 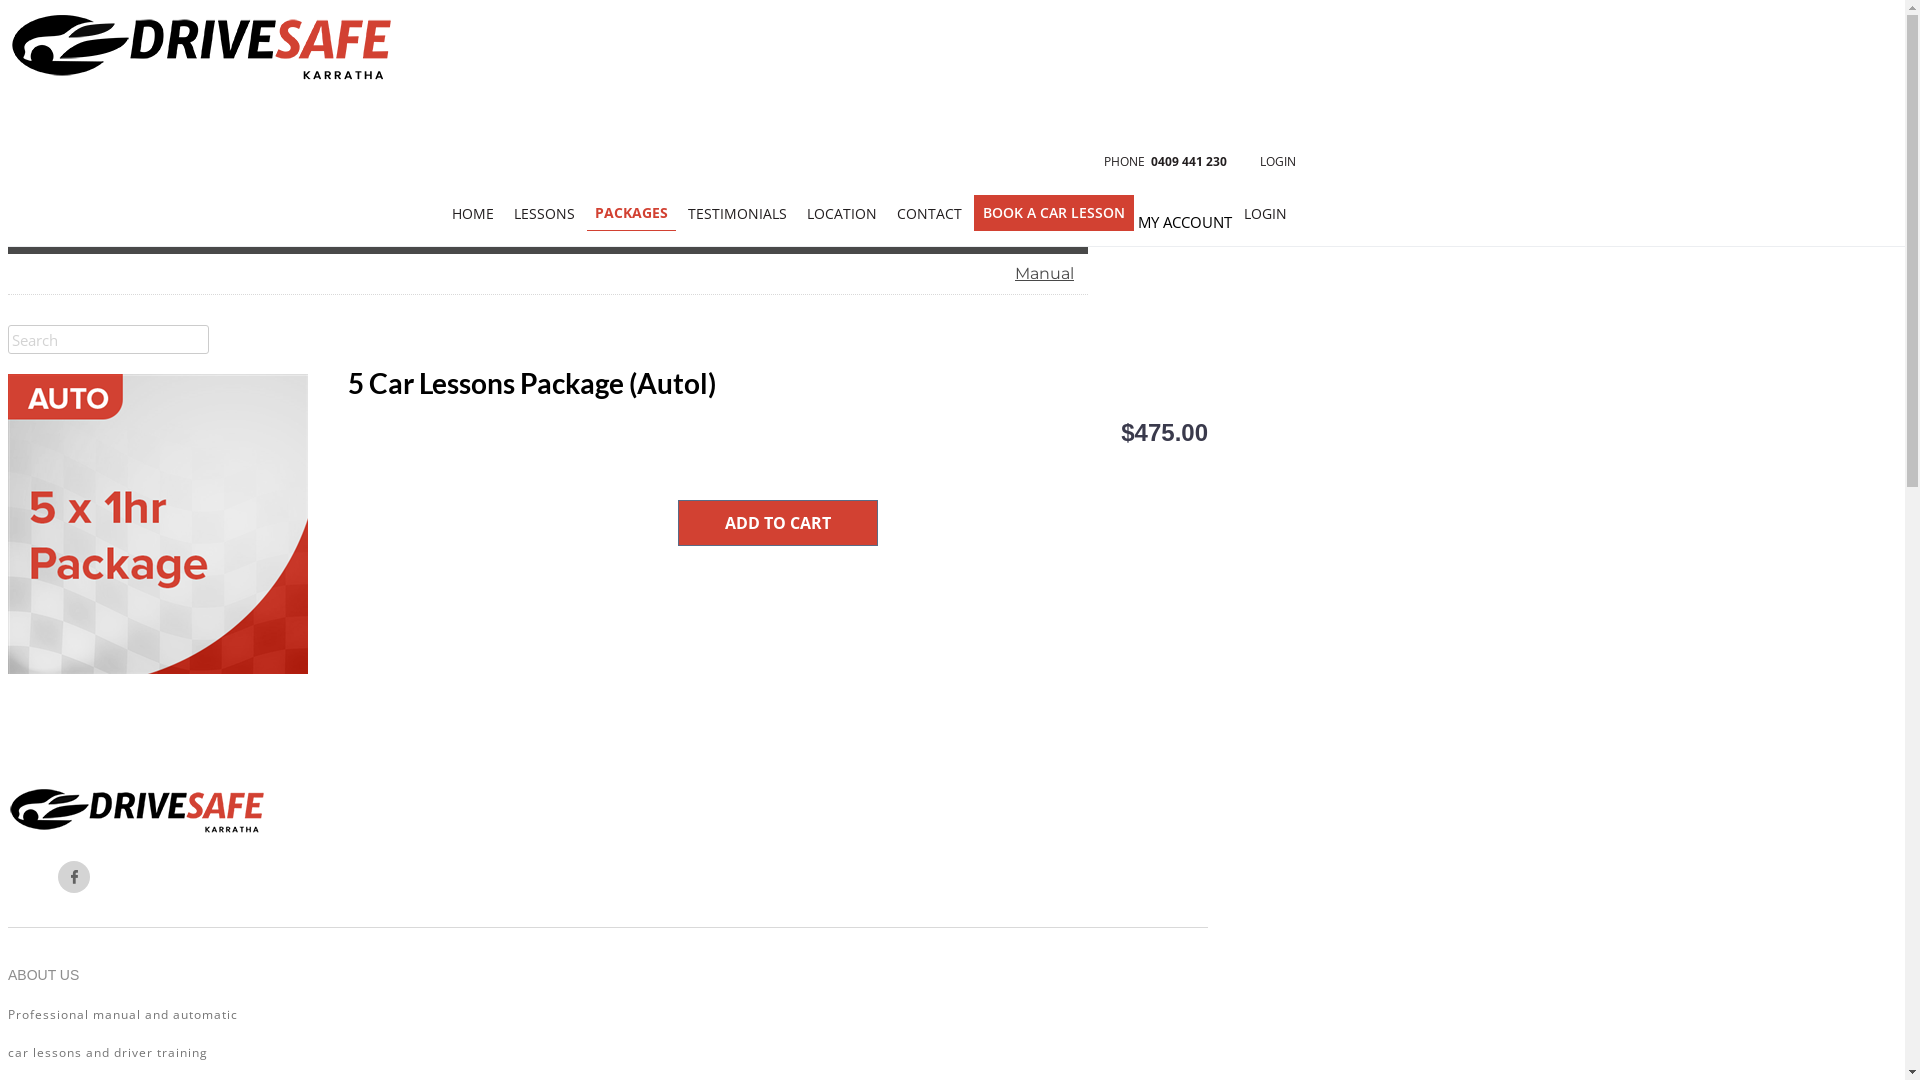 I want to click on BOOK A CAR LESSON, so click(x=1054, y=213).